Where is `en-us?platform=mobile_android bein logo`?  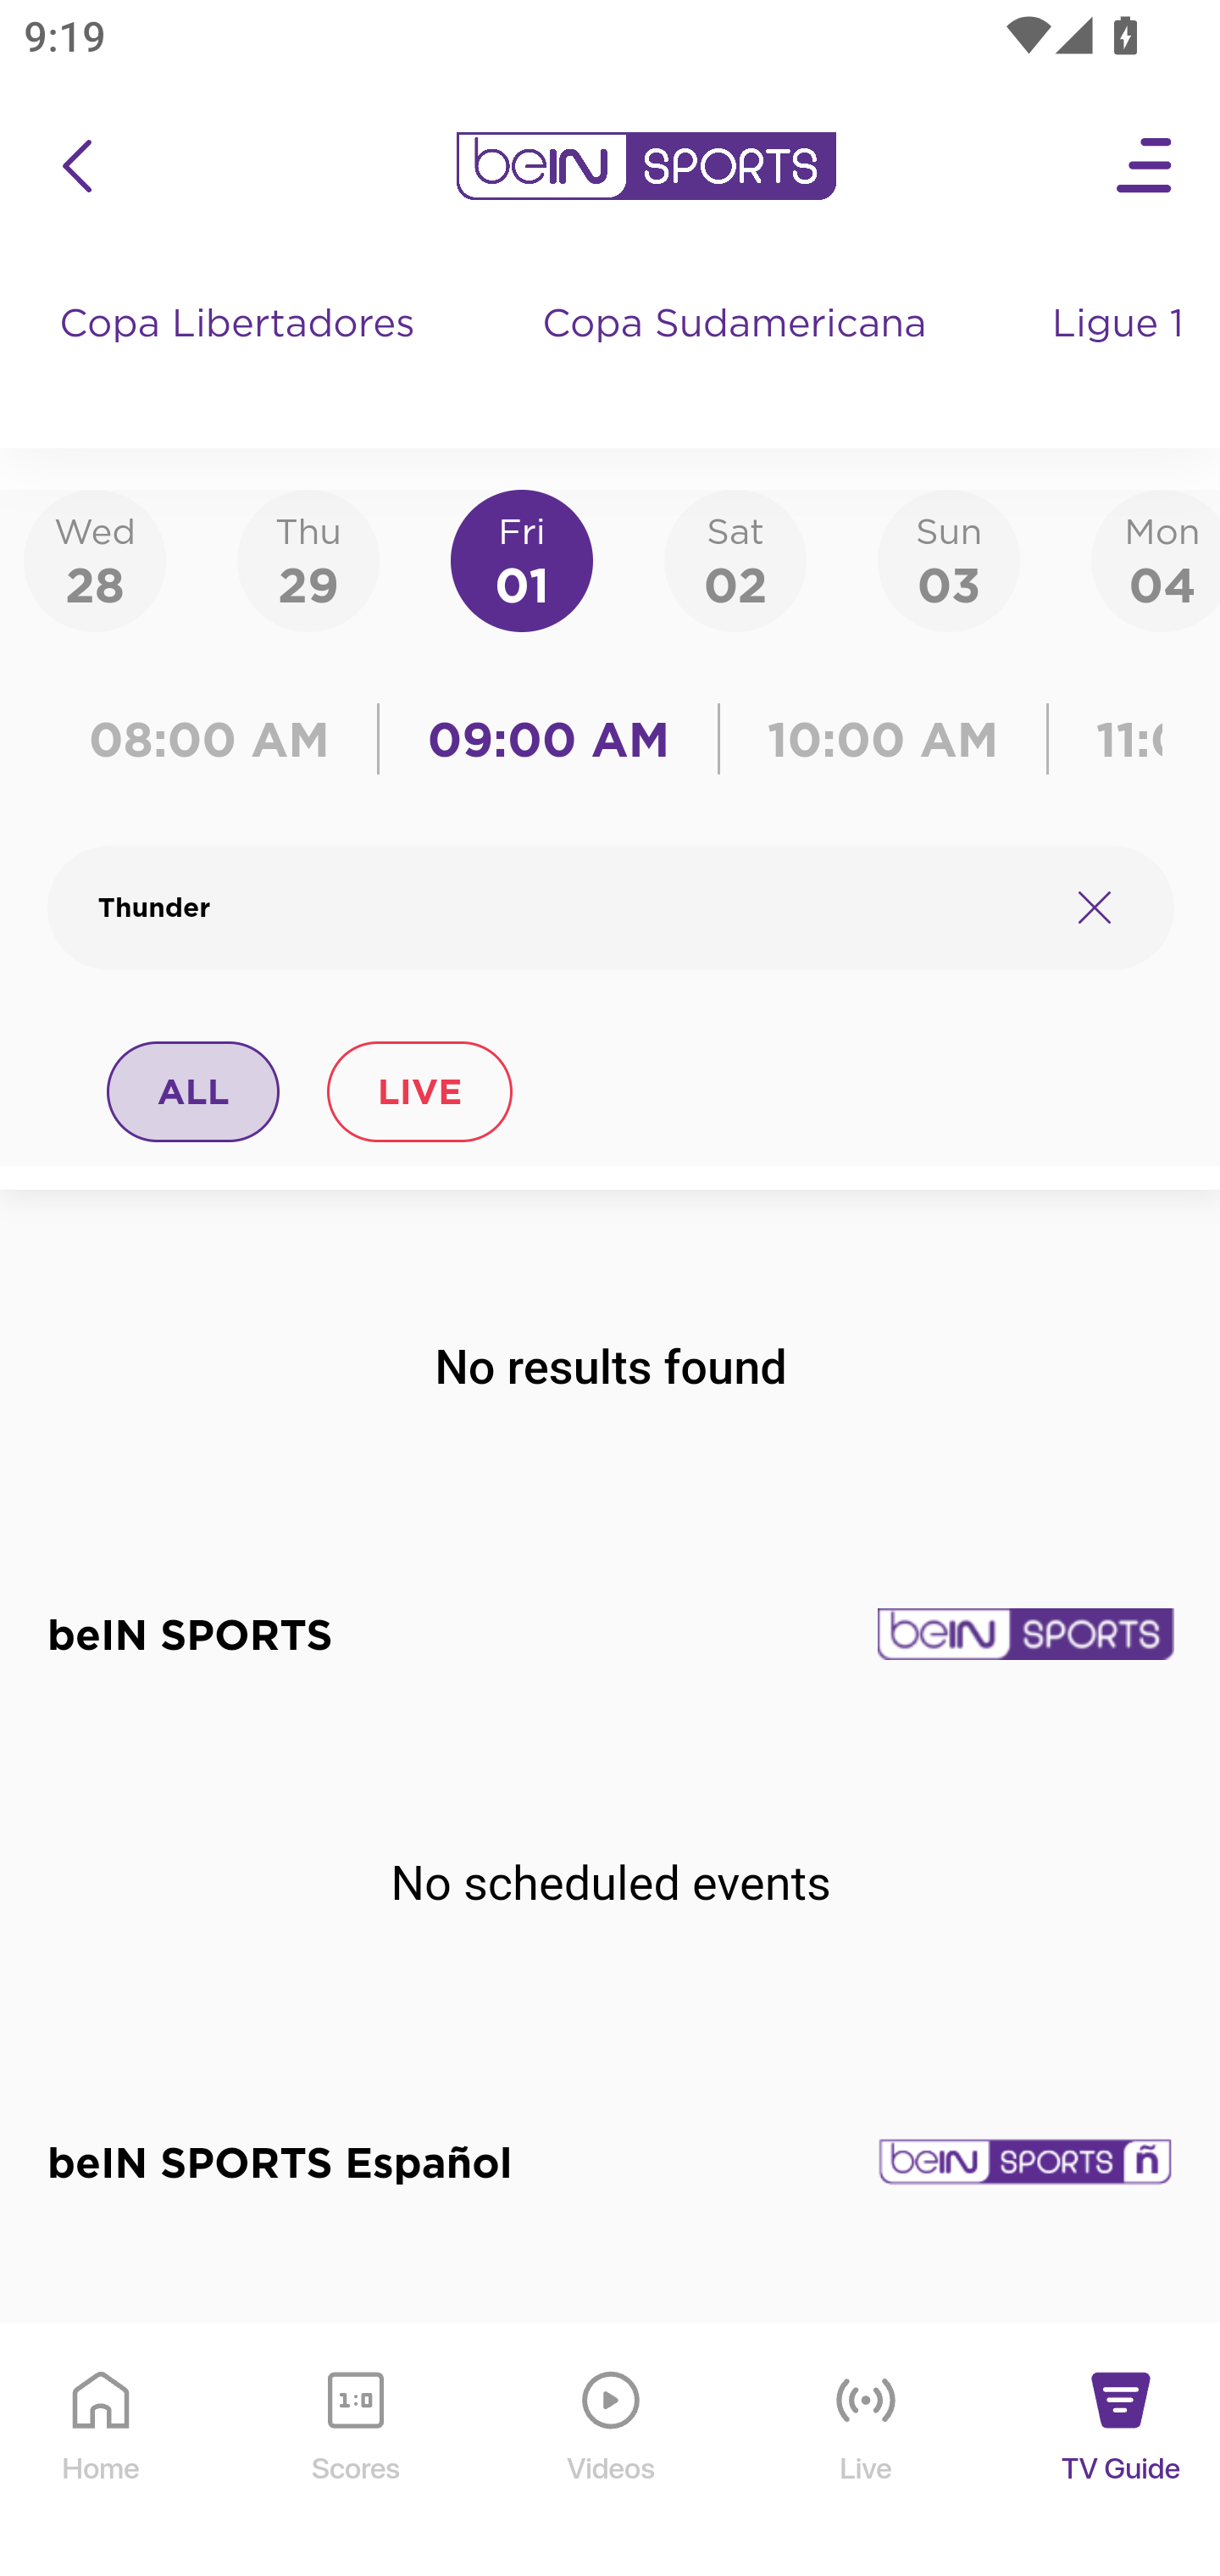 en-us?platform=mobile_android bein logo is located at coordinates (646, 166).